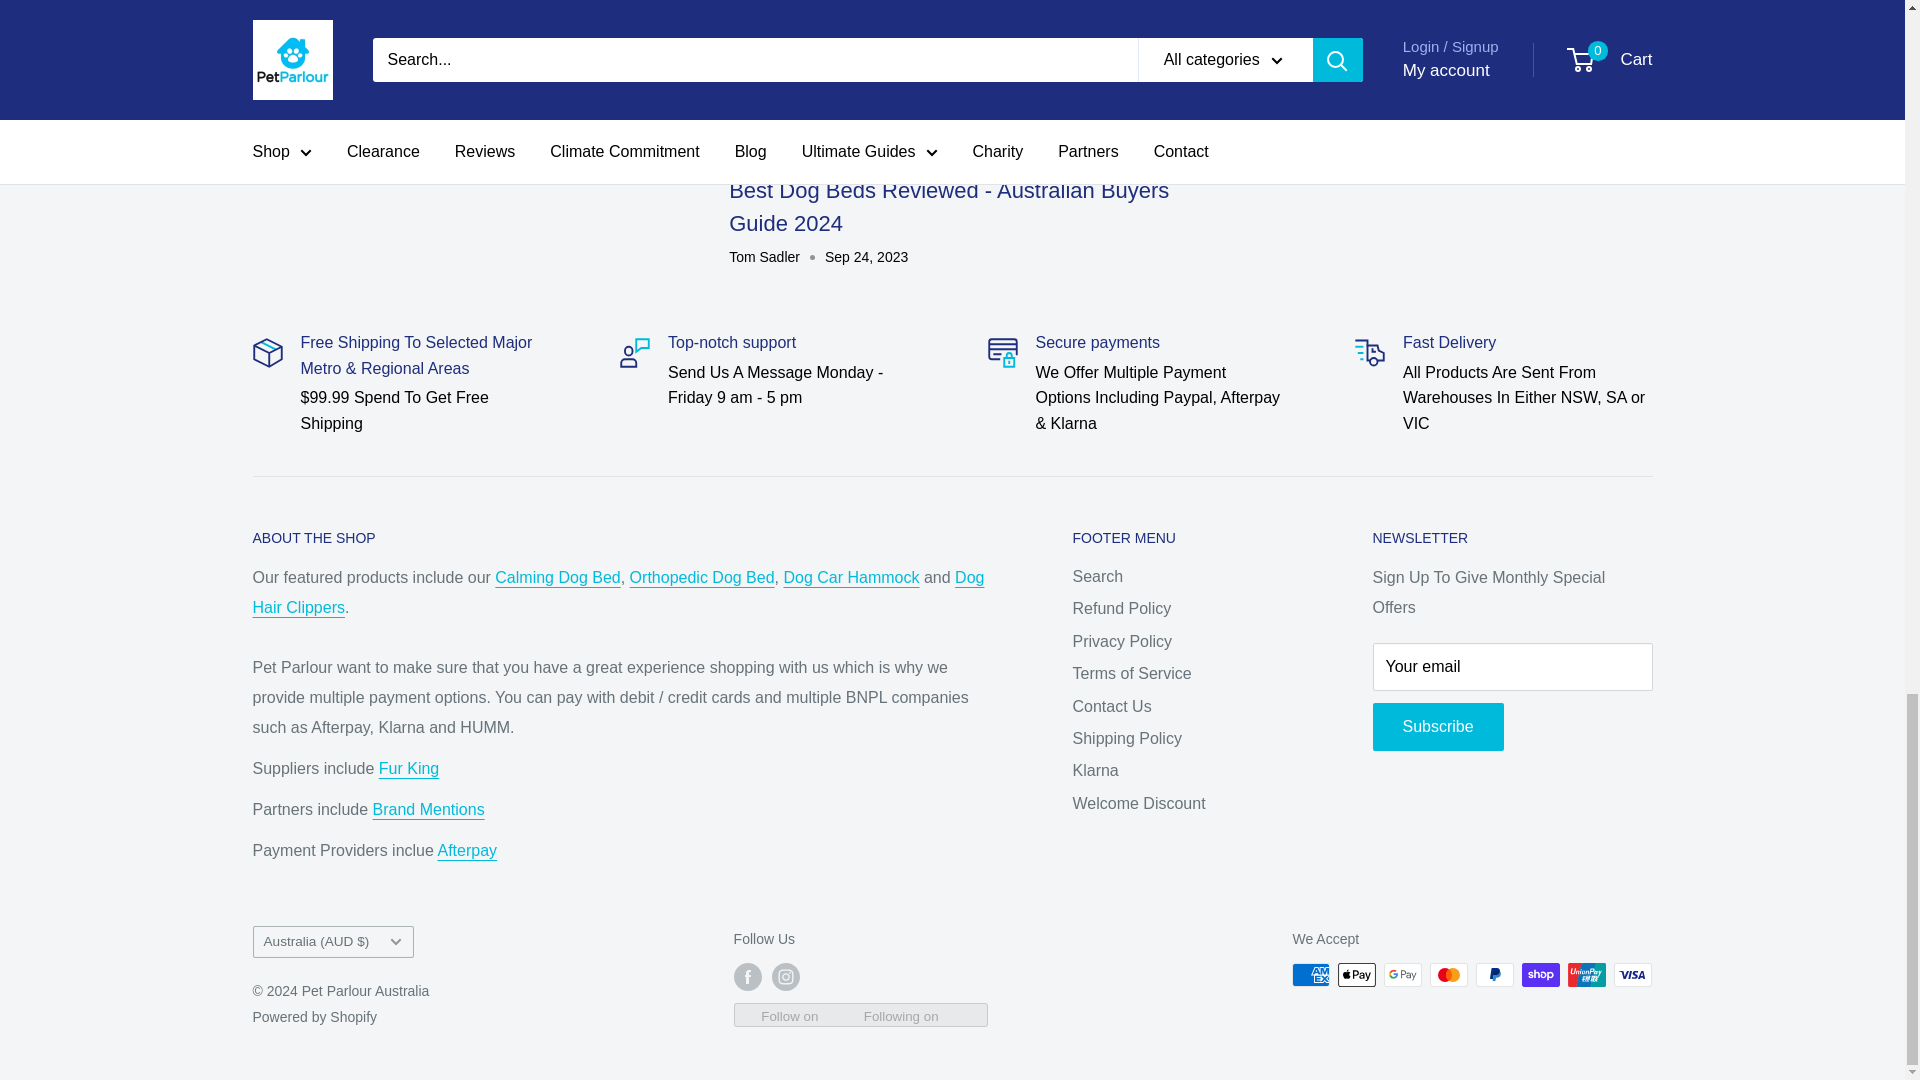  What do you see at coordinates (851, 578) in the screenshot?
I see `Dog Car Hammock` at bounding box center [851, 578].